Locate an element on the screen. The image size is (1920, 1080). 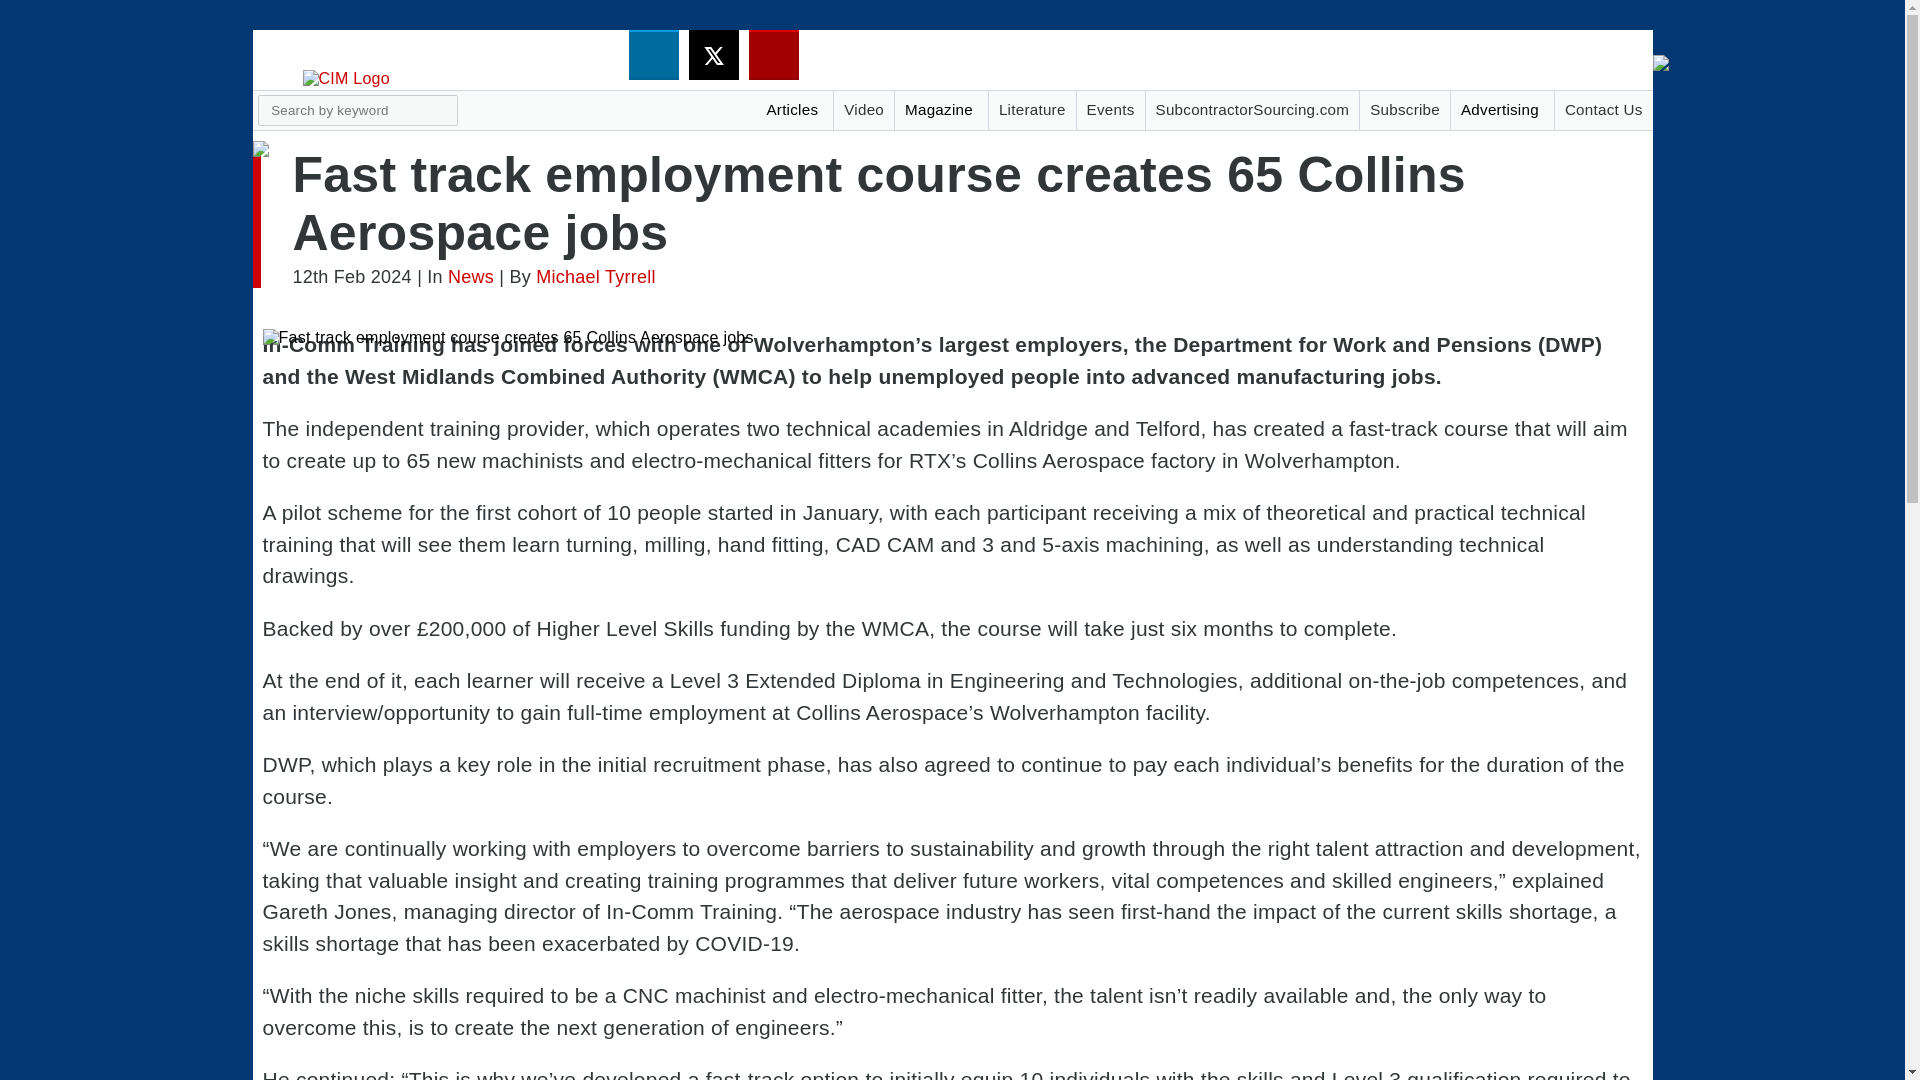
News is located at coordinates (470, 276).